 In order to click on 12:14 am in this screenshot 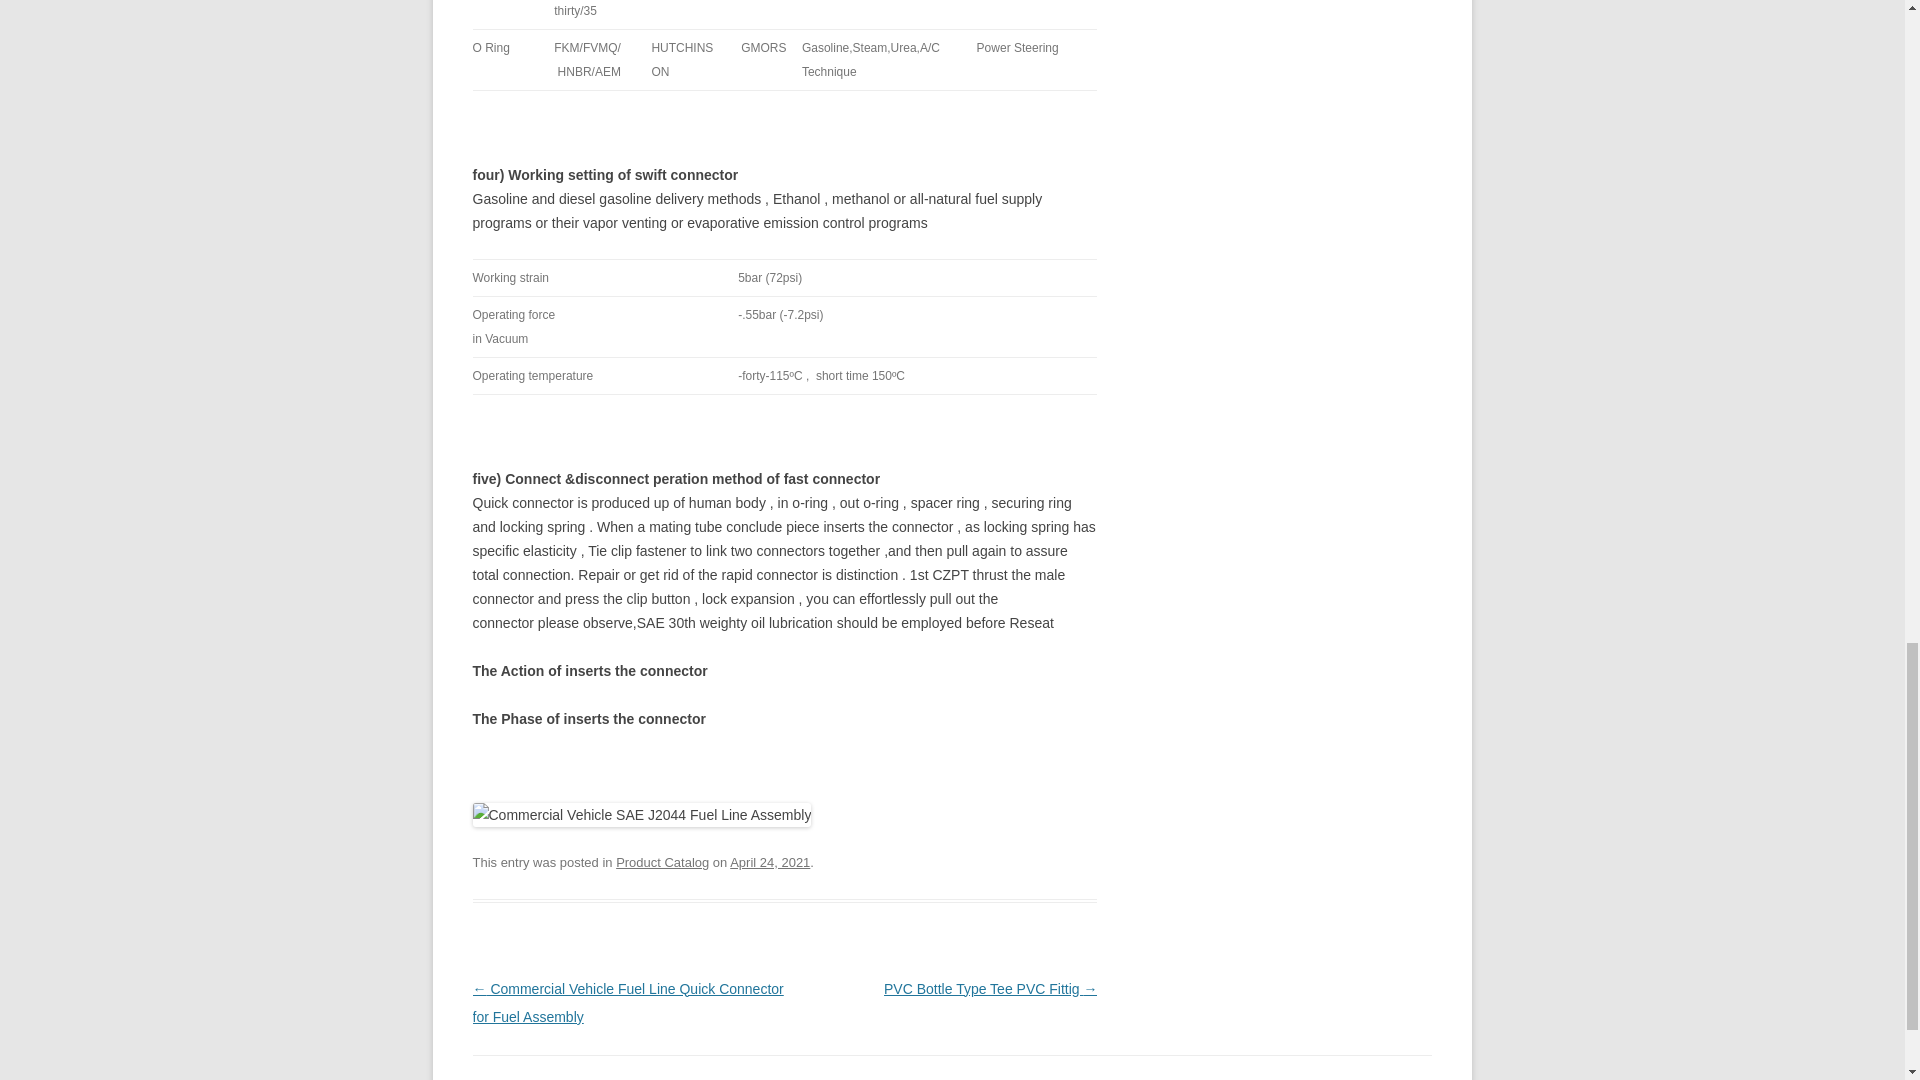, I will do `click(770, 862)`.